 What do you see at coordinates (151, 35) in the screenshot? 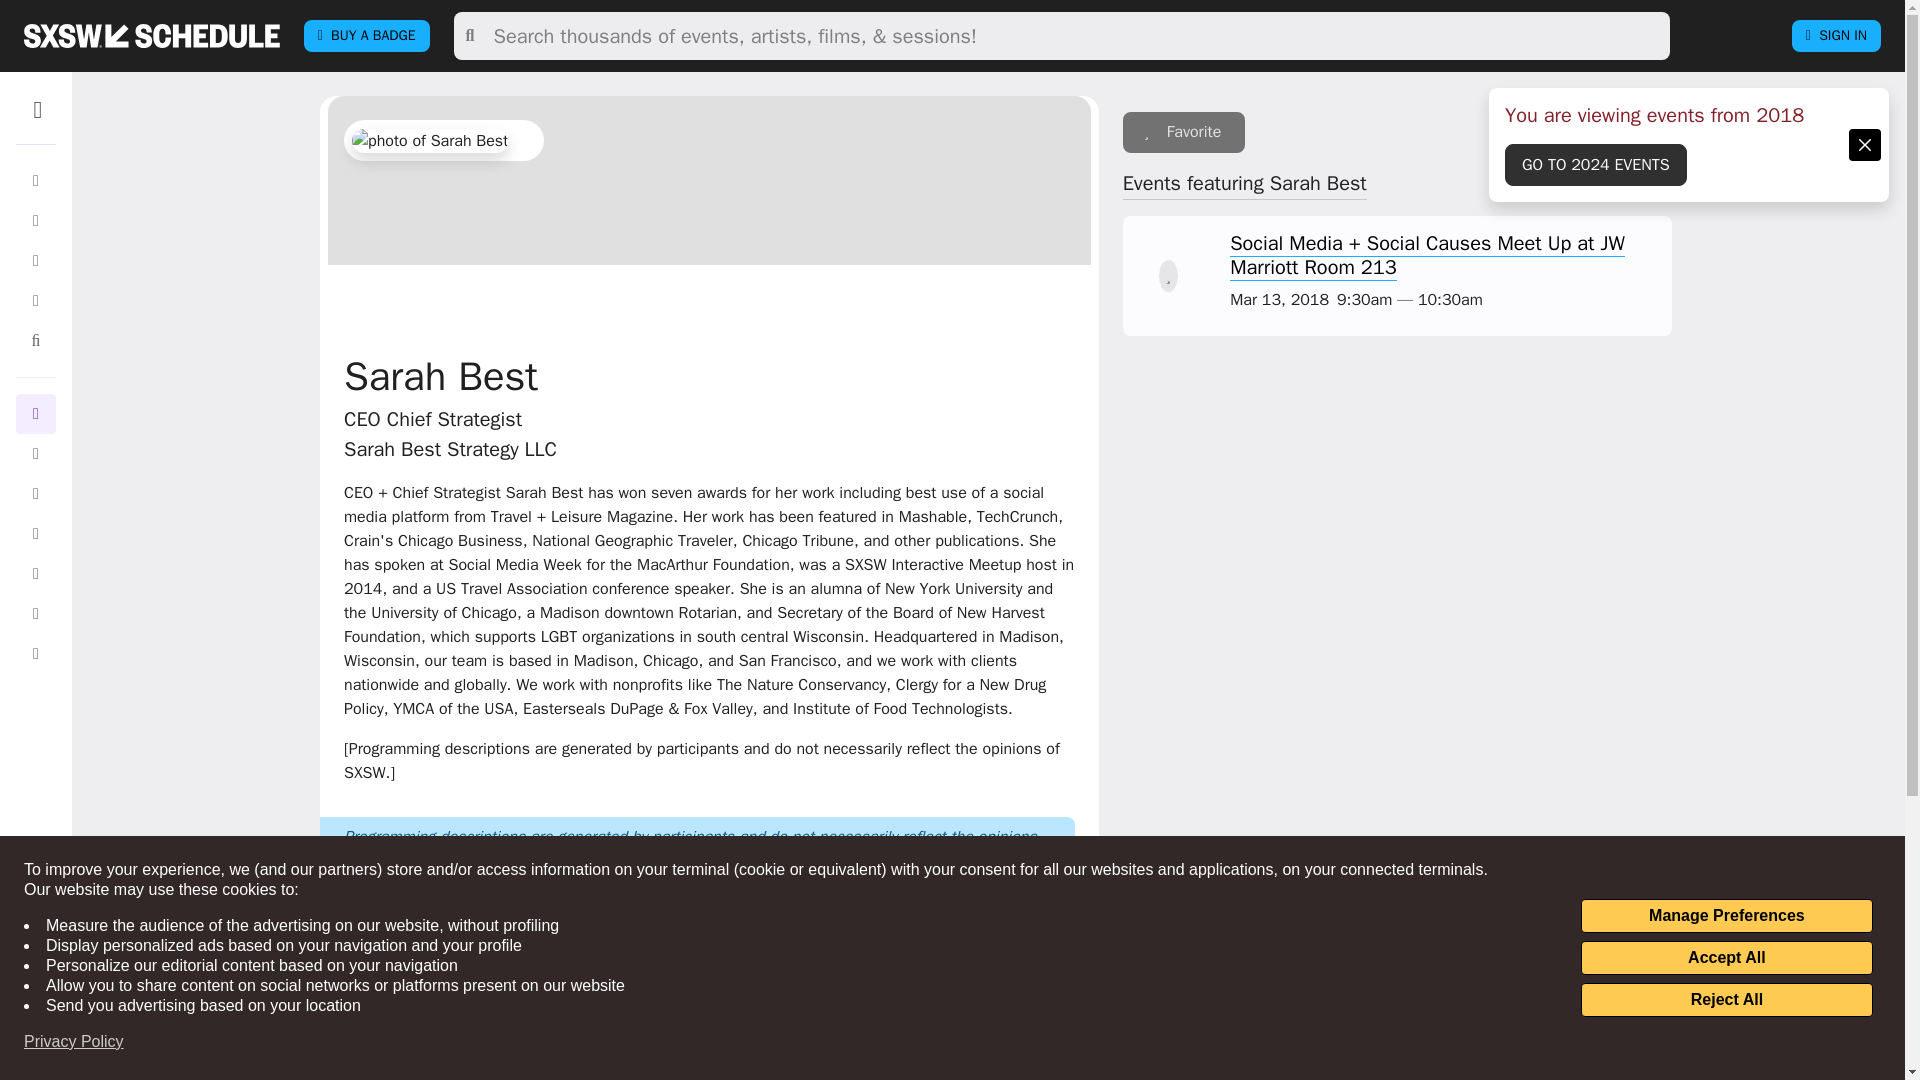
I see `sxsw SCHEDULE` at bounding box center [151, 35].